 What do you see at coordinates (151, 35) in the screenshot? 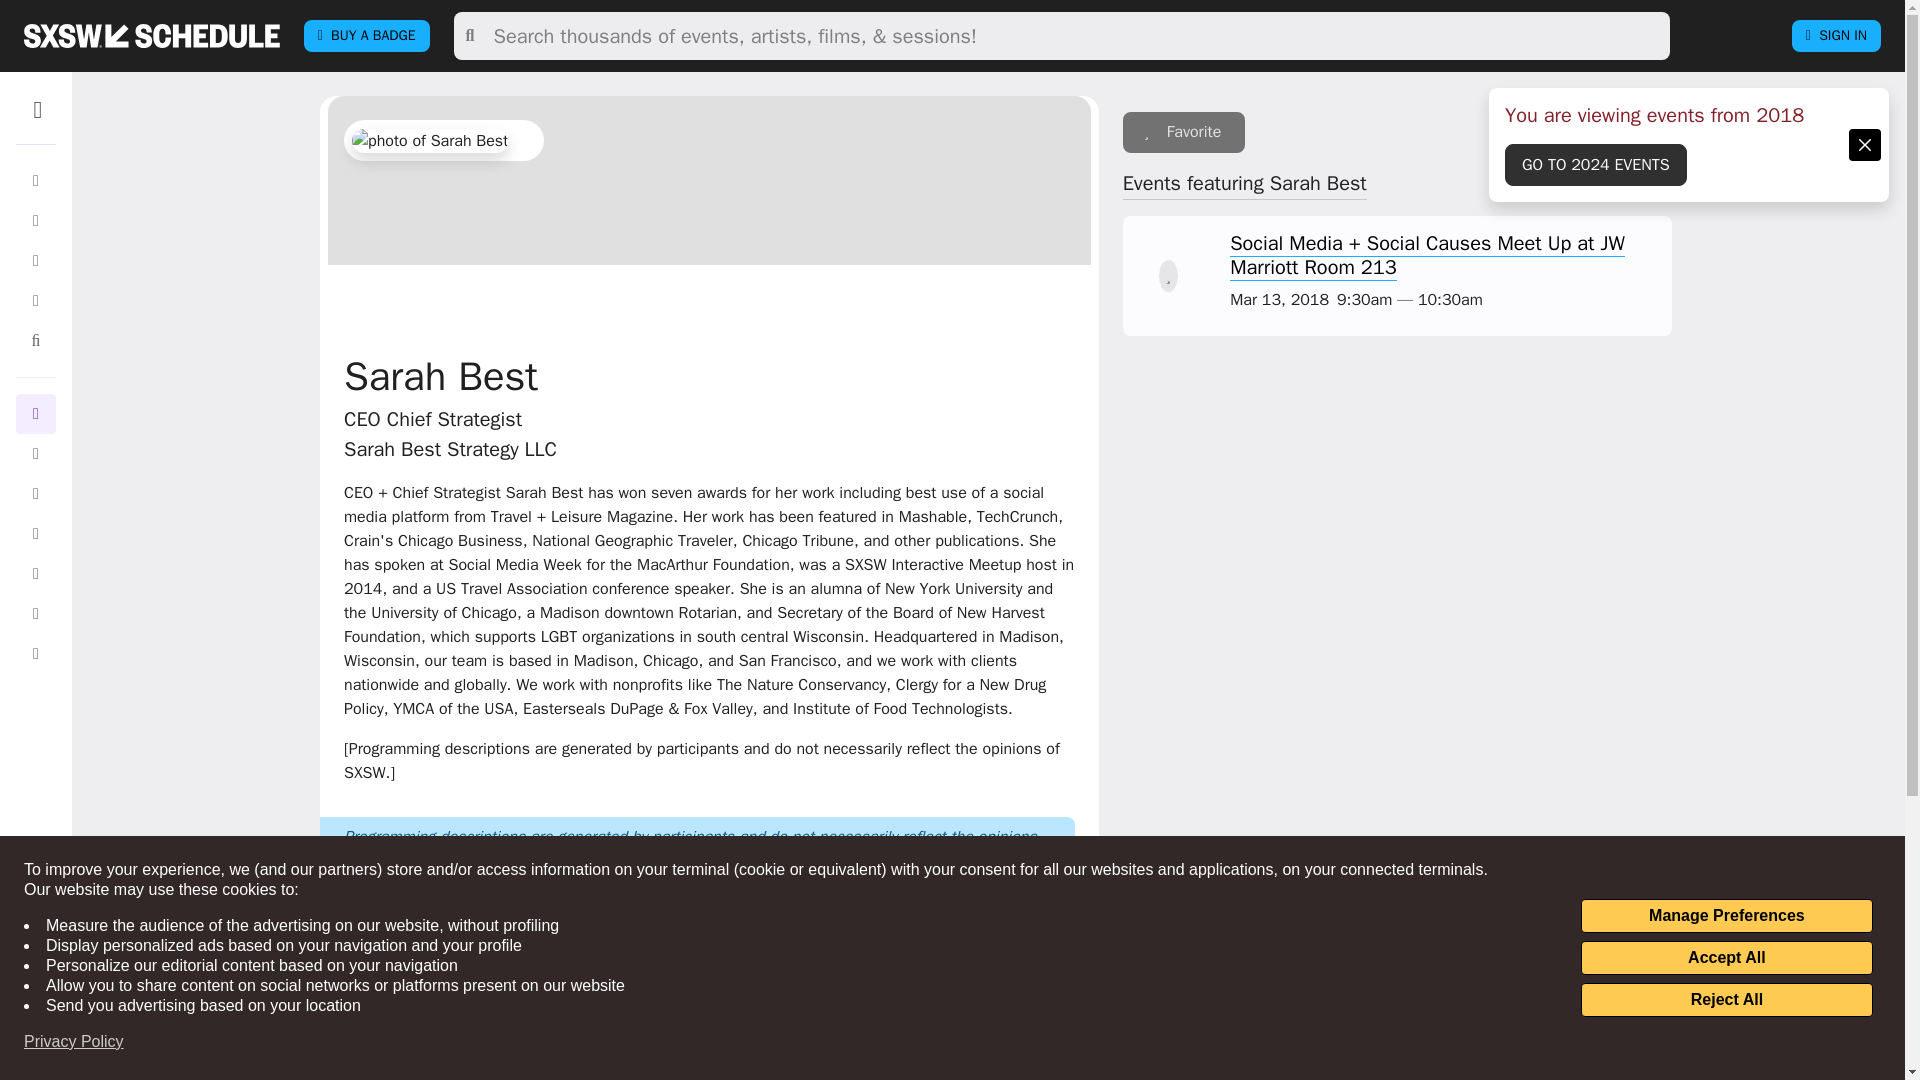
I see `sxsw SCHEDULE` at bounding box center [151, 35].